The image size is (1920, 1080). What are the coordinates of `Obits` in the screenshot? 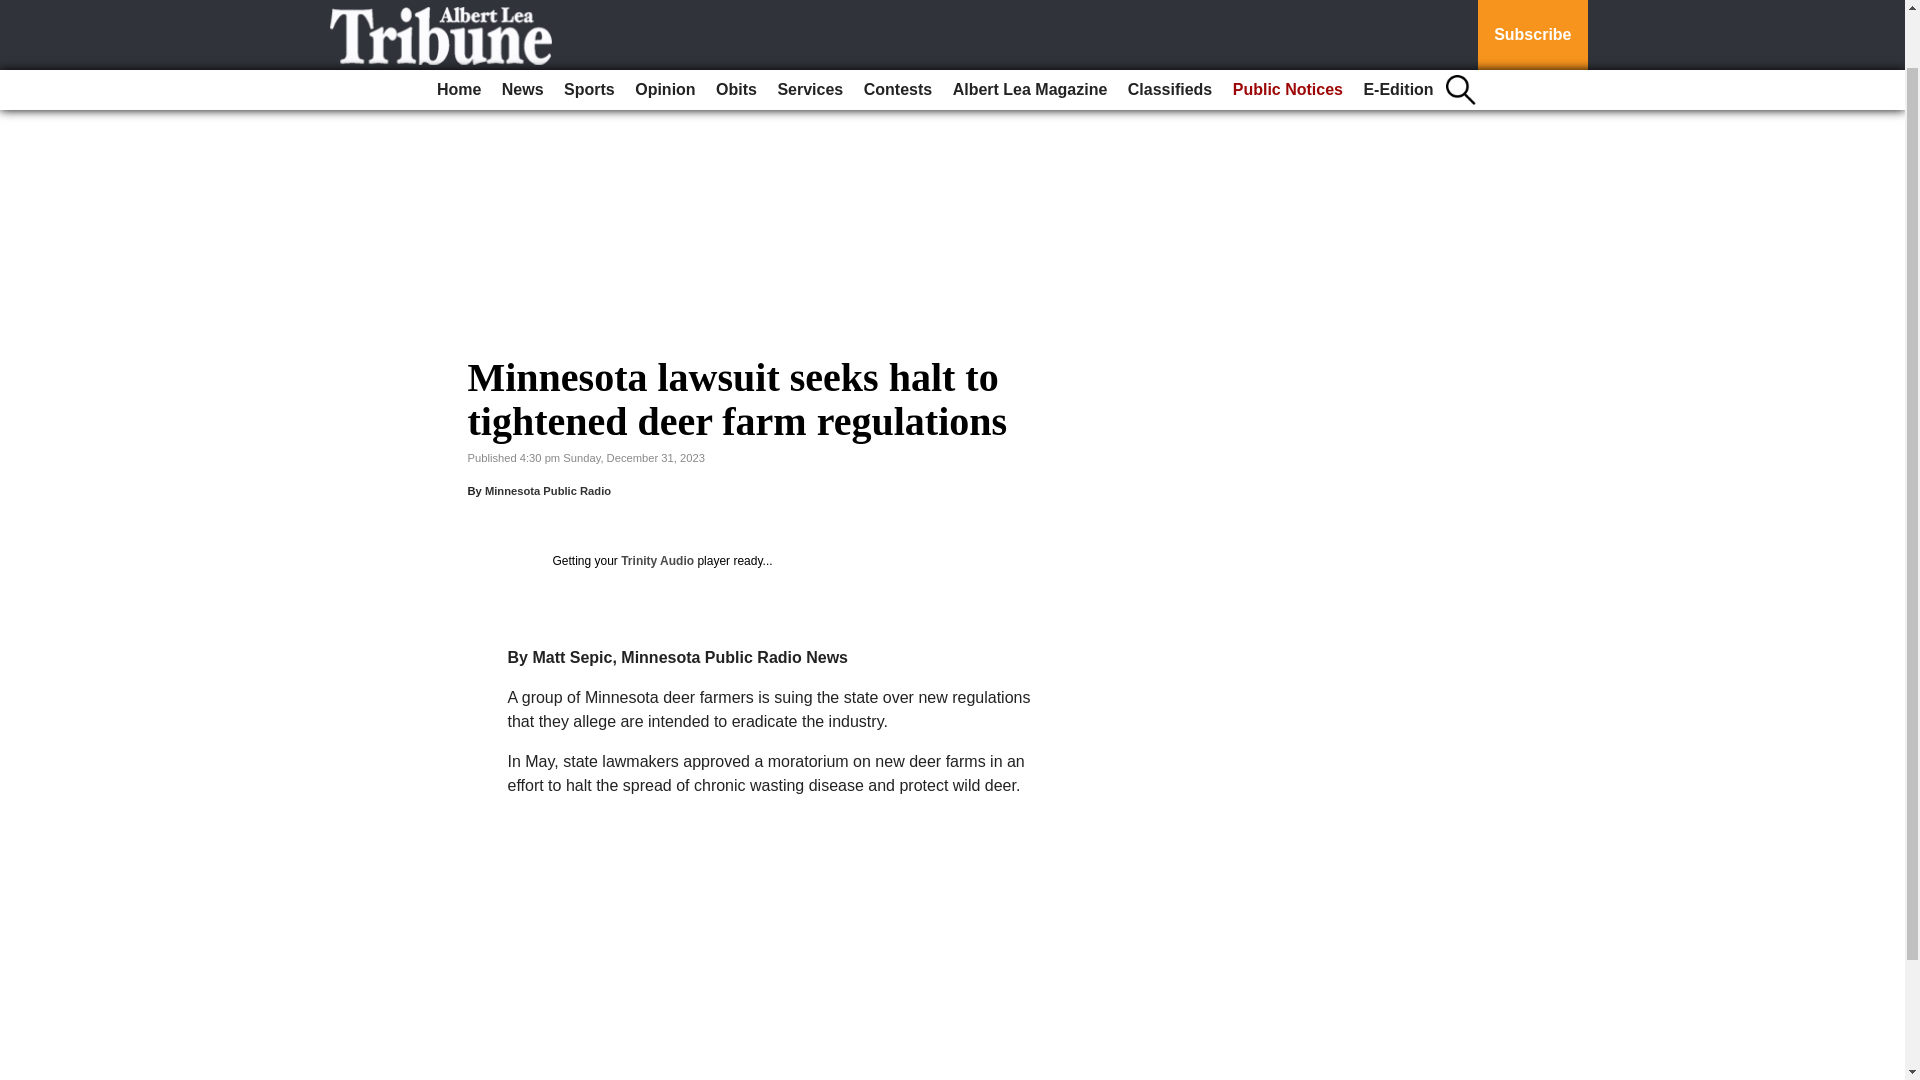 It's located at (736, 25).